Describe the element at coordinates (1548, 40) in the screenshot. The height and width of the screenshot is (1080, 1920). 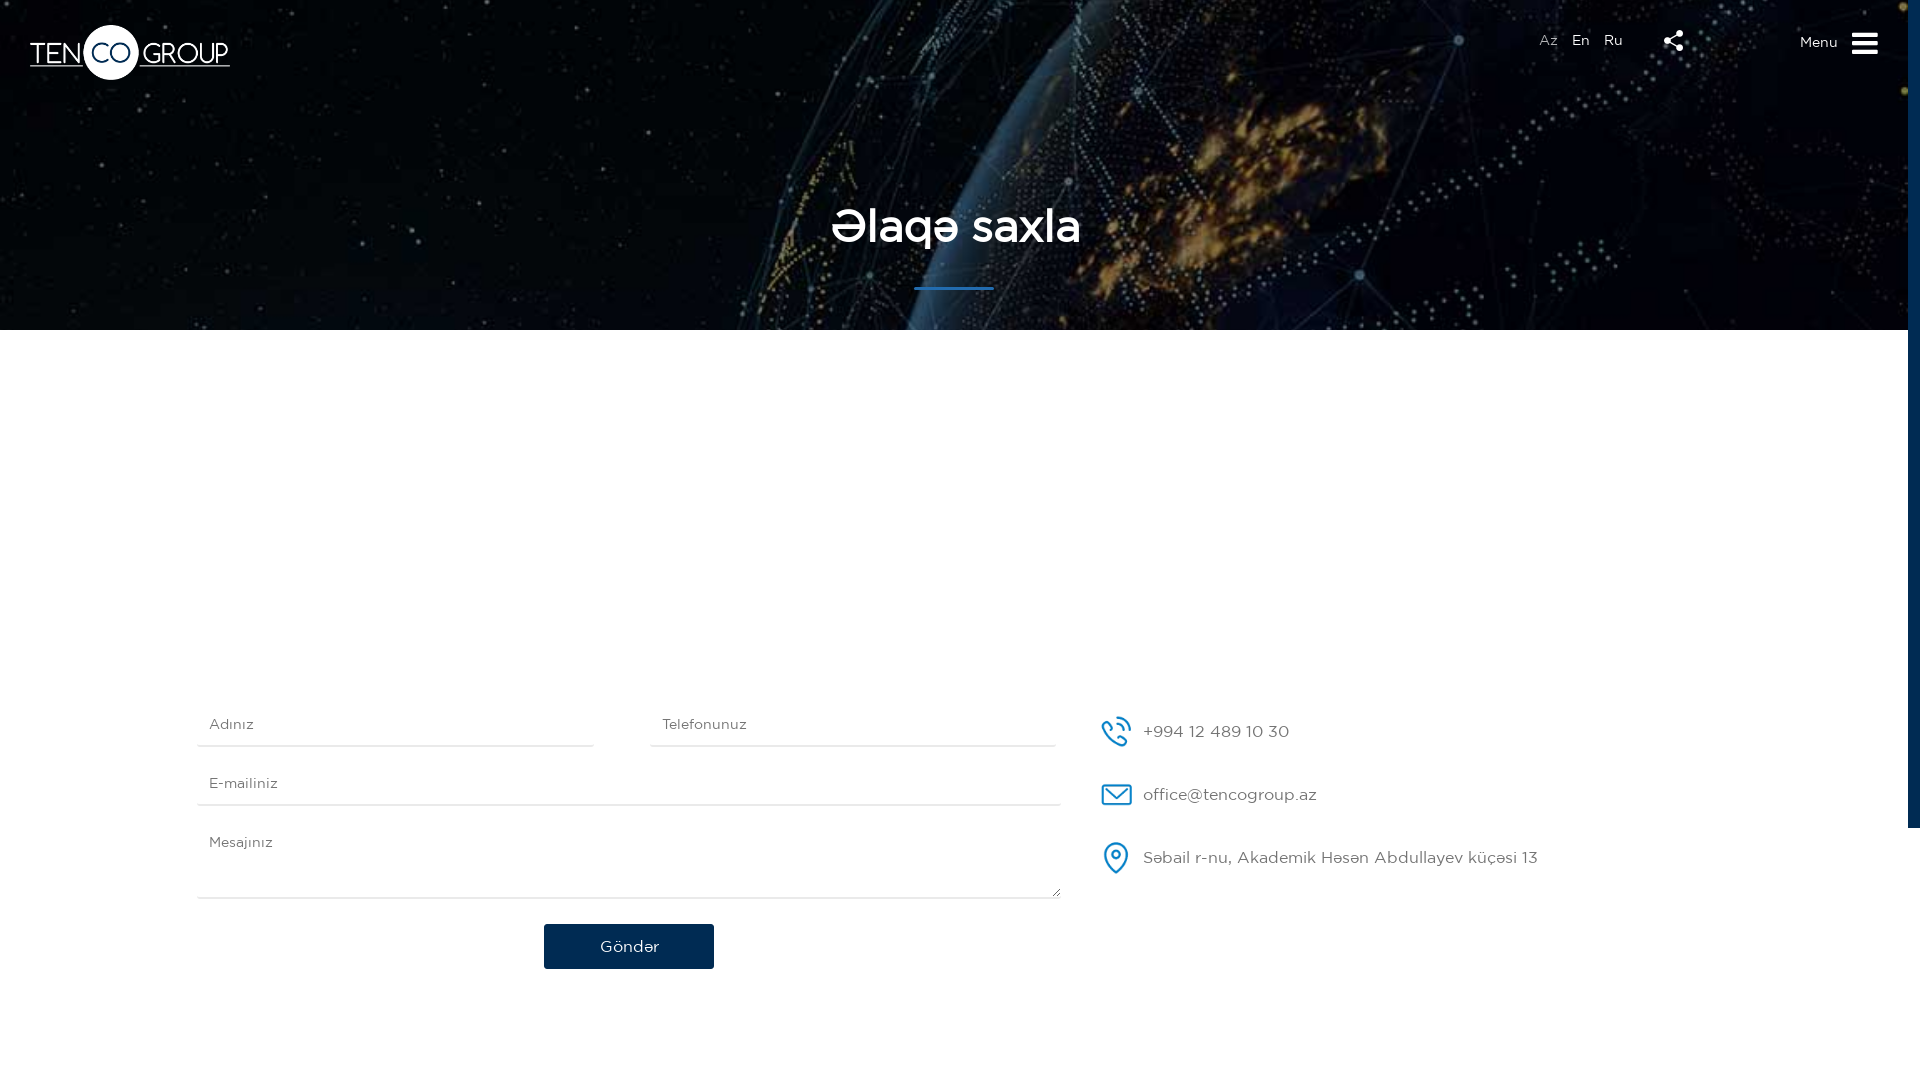
I see `Az` at that location.